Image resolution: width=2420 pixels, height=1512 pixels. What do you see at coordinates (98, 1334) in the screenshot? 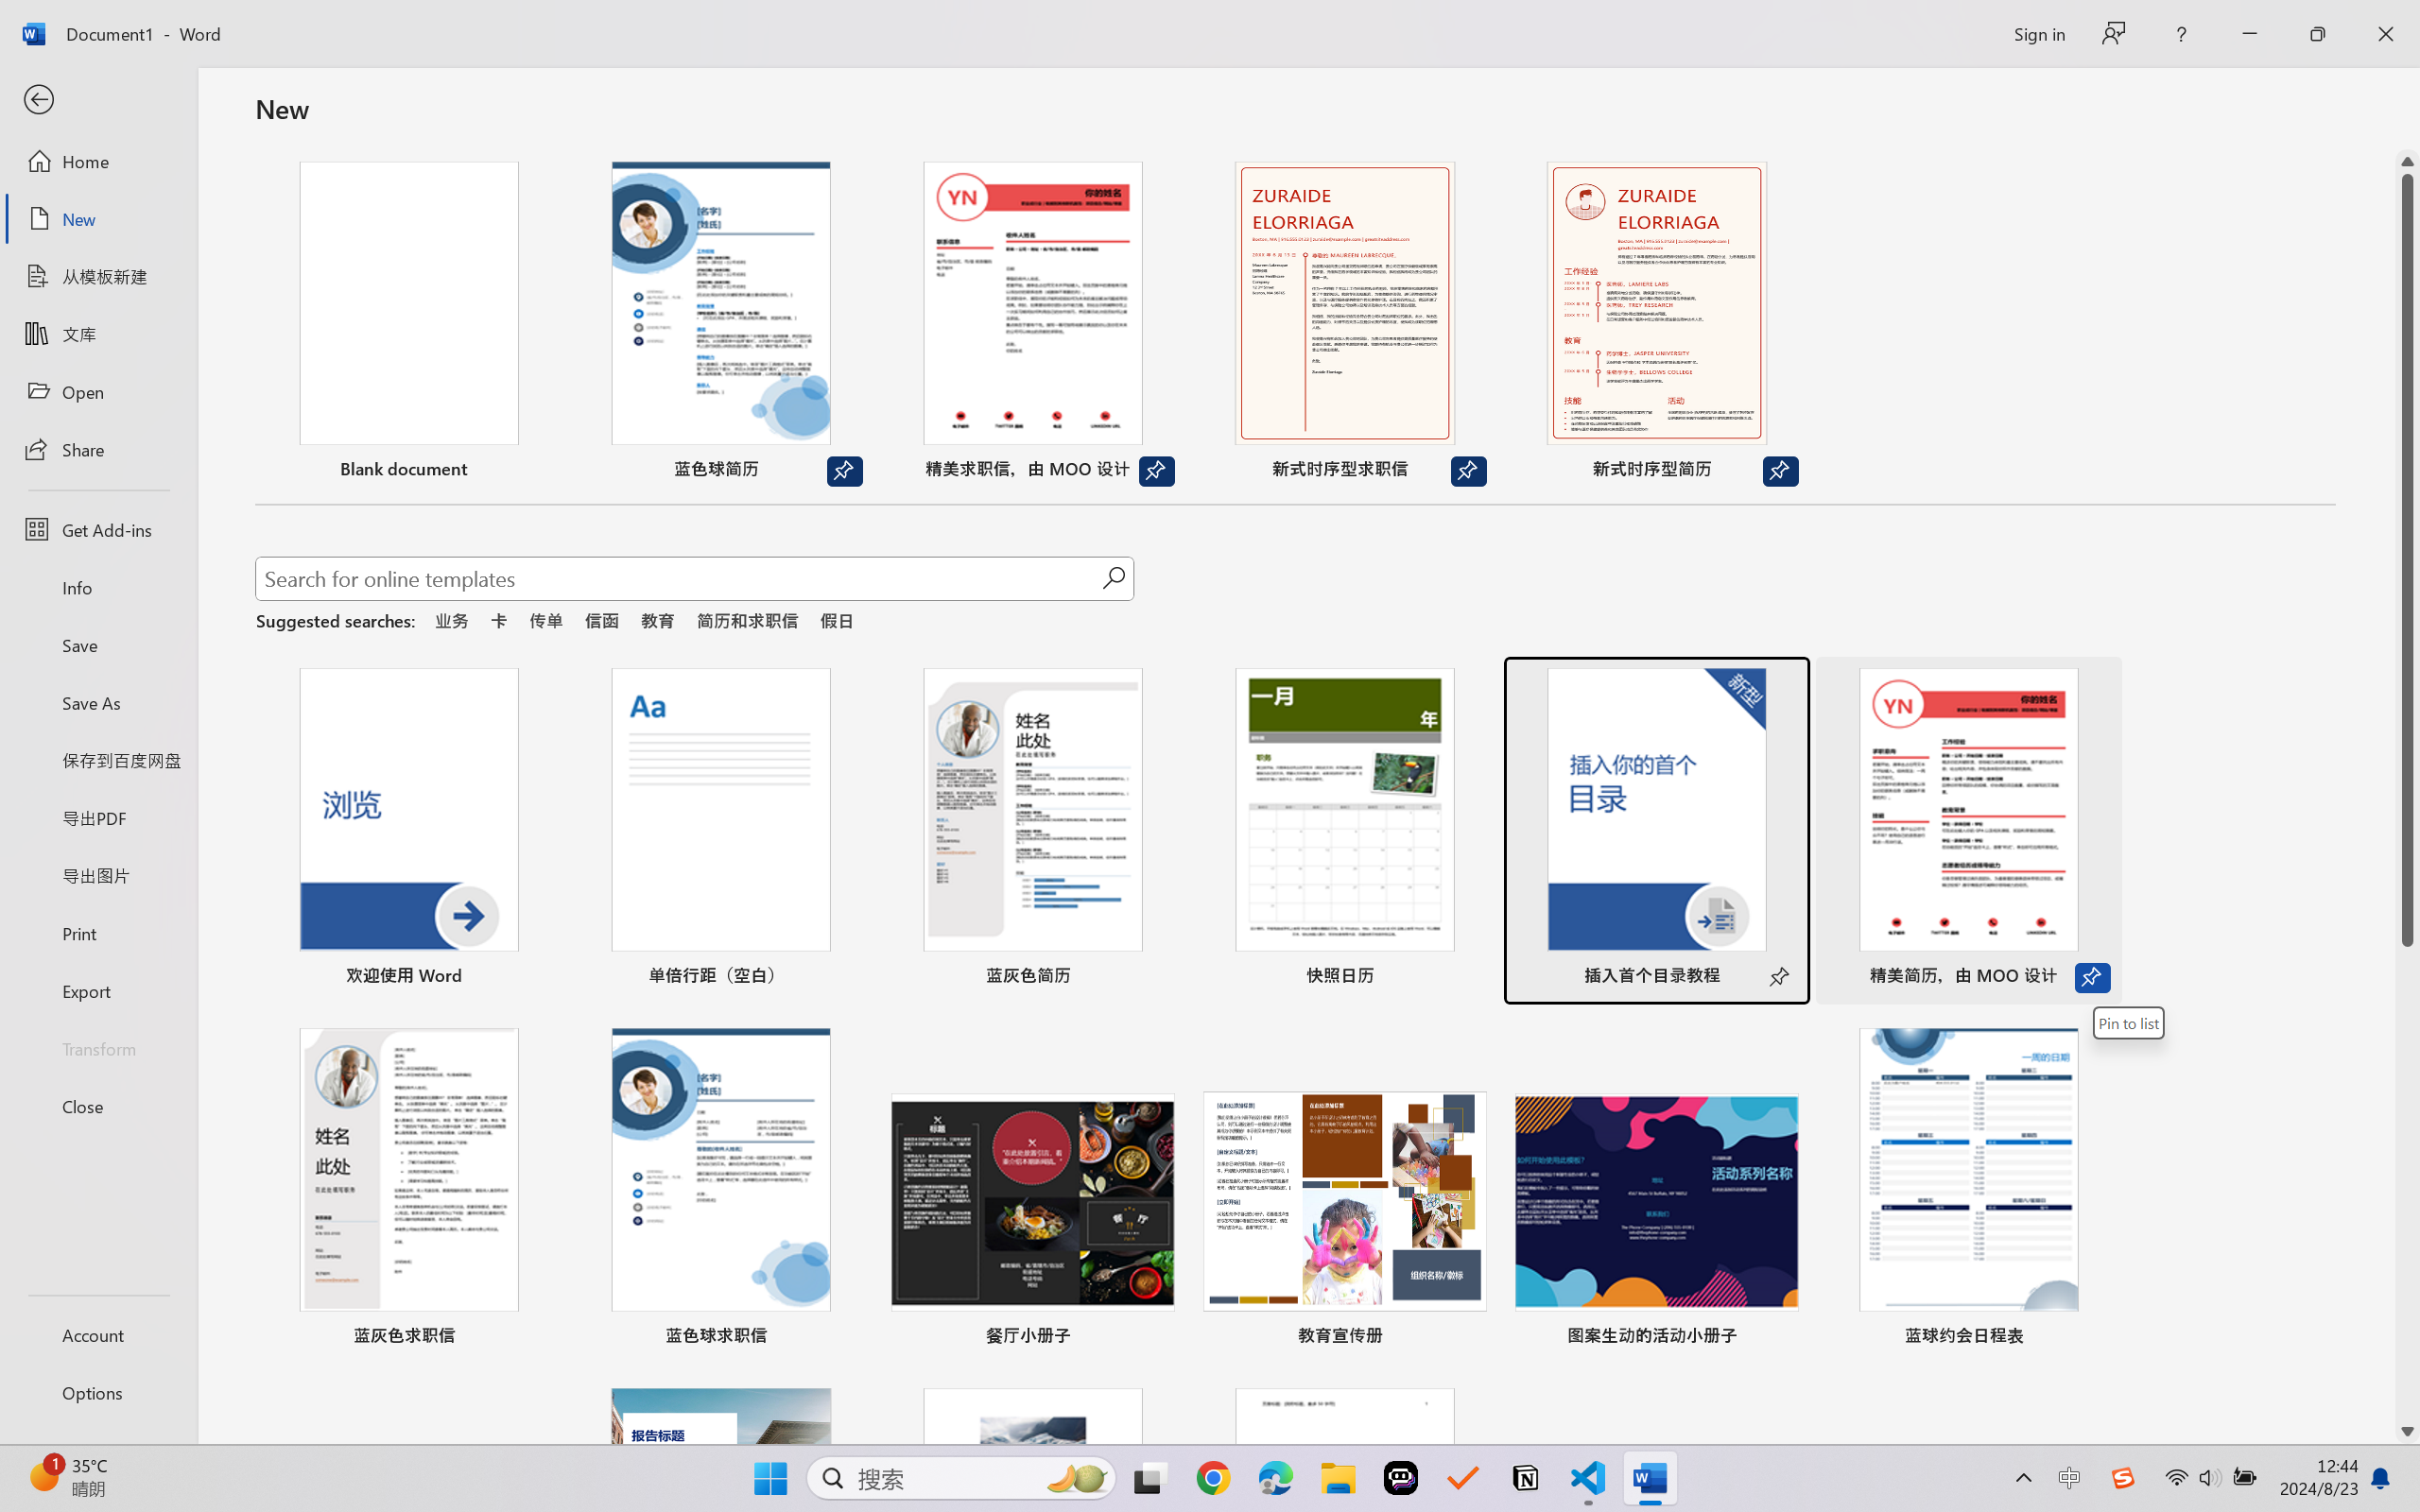
I see `Account` at bounding box center [98, 1334].